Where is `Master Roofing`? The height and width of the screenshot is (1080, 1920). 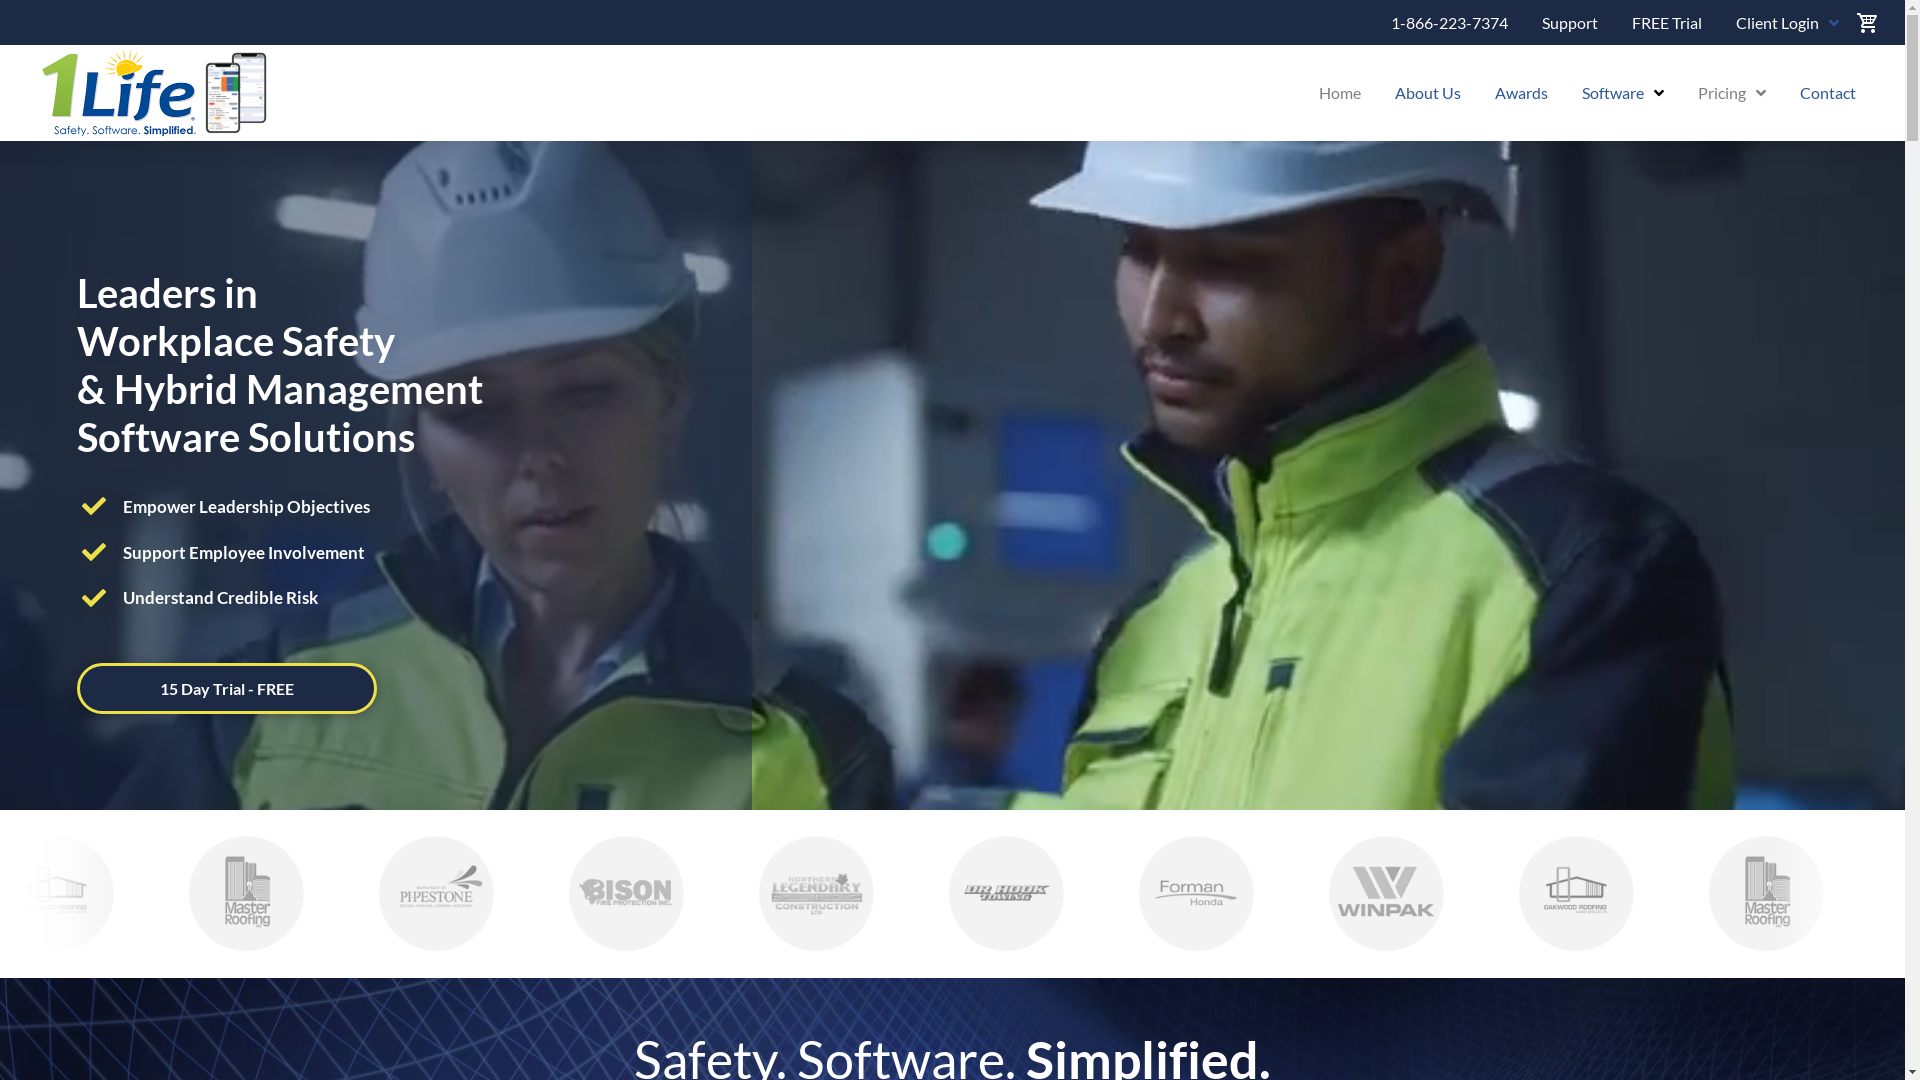 Master Roofing is located at coordinates (1737, 893).